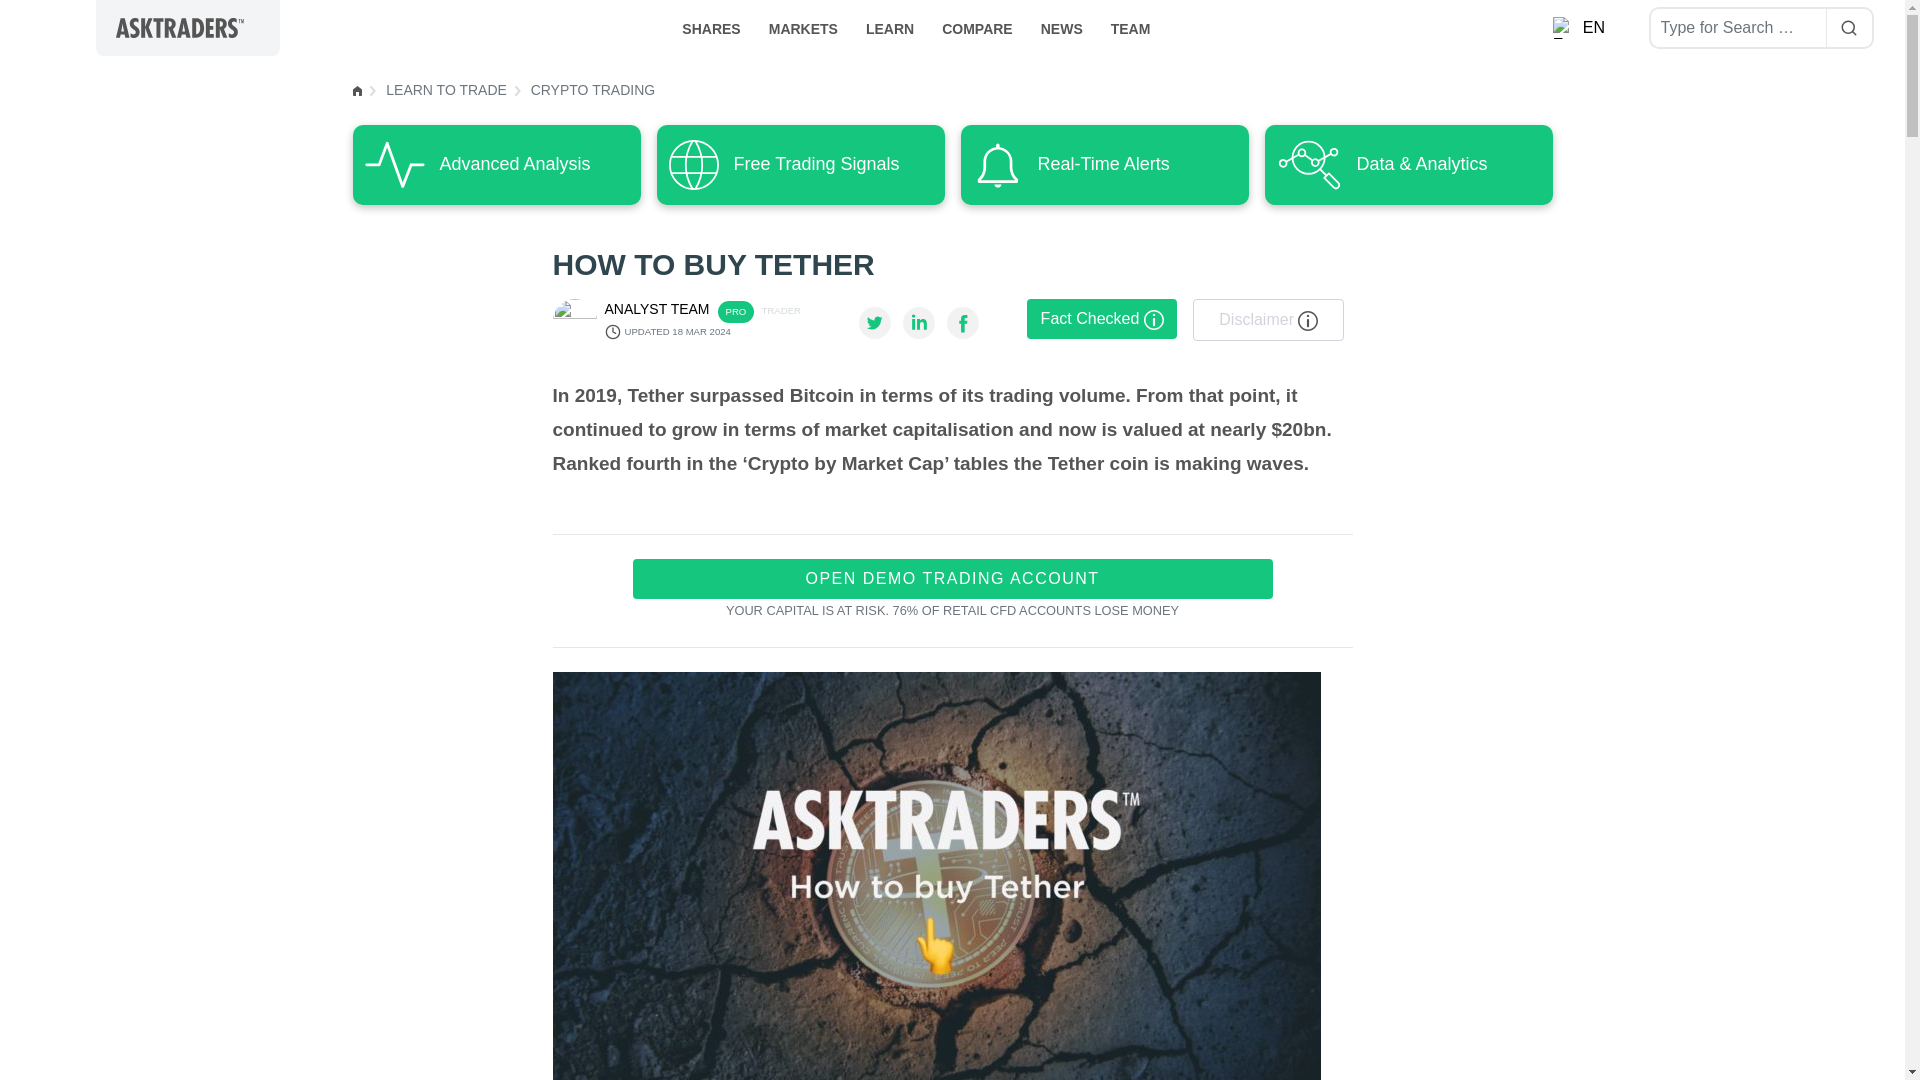  Describe the element at coordinates (1062, 27) in the screenshot. I see `NEWS` at that location.